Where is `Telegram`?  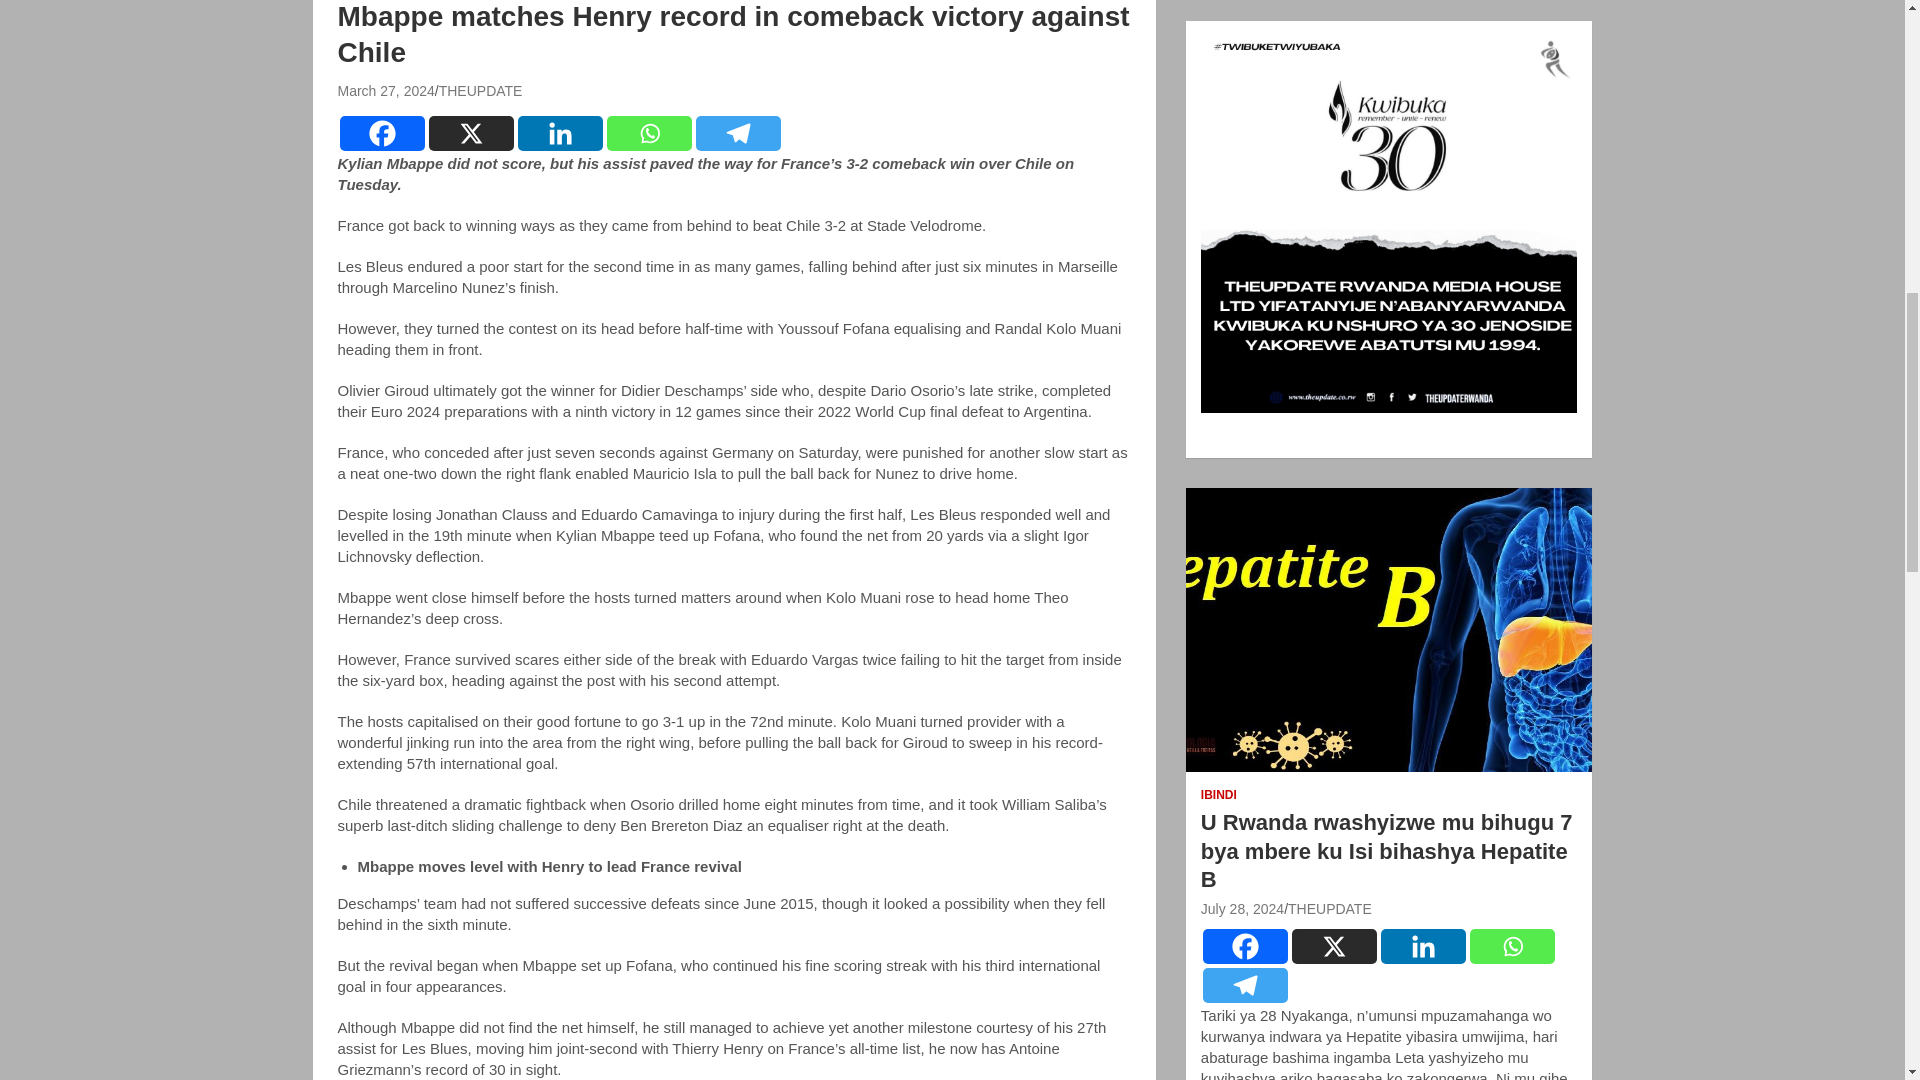 Telegram is located at coordinates (1246, 985).